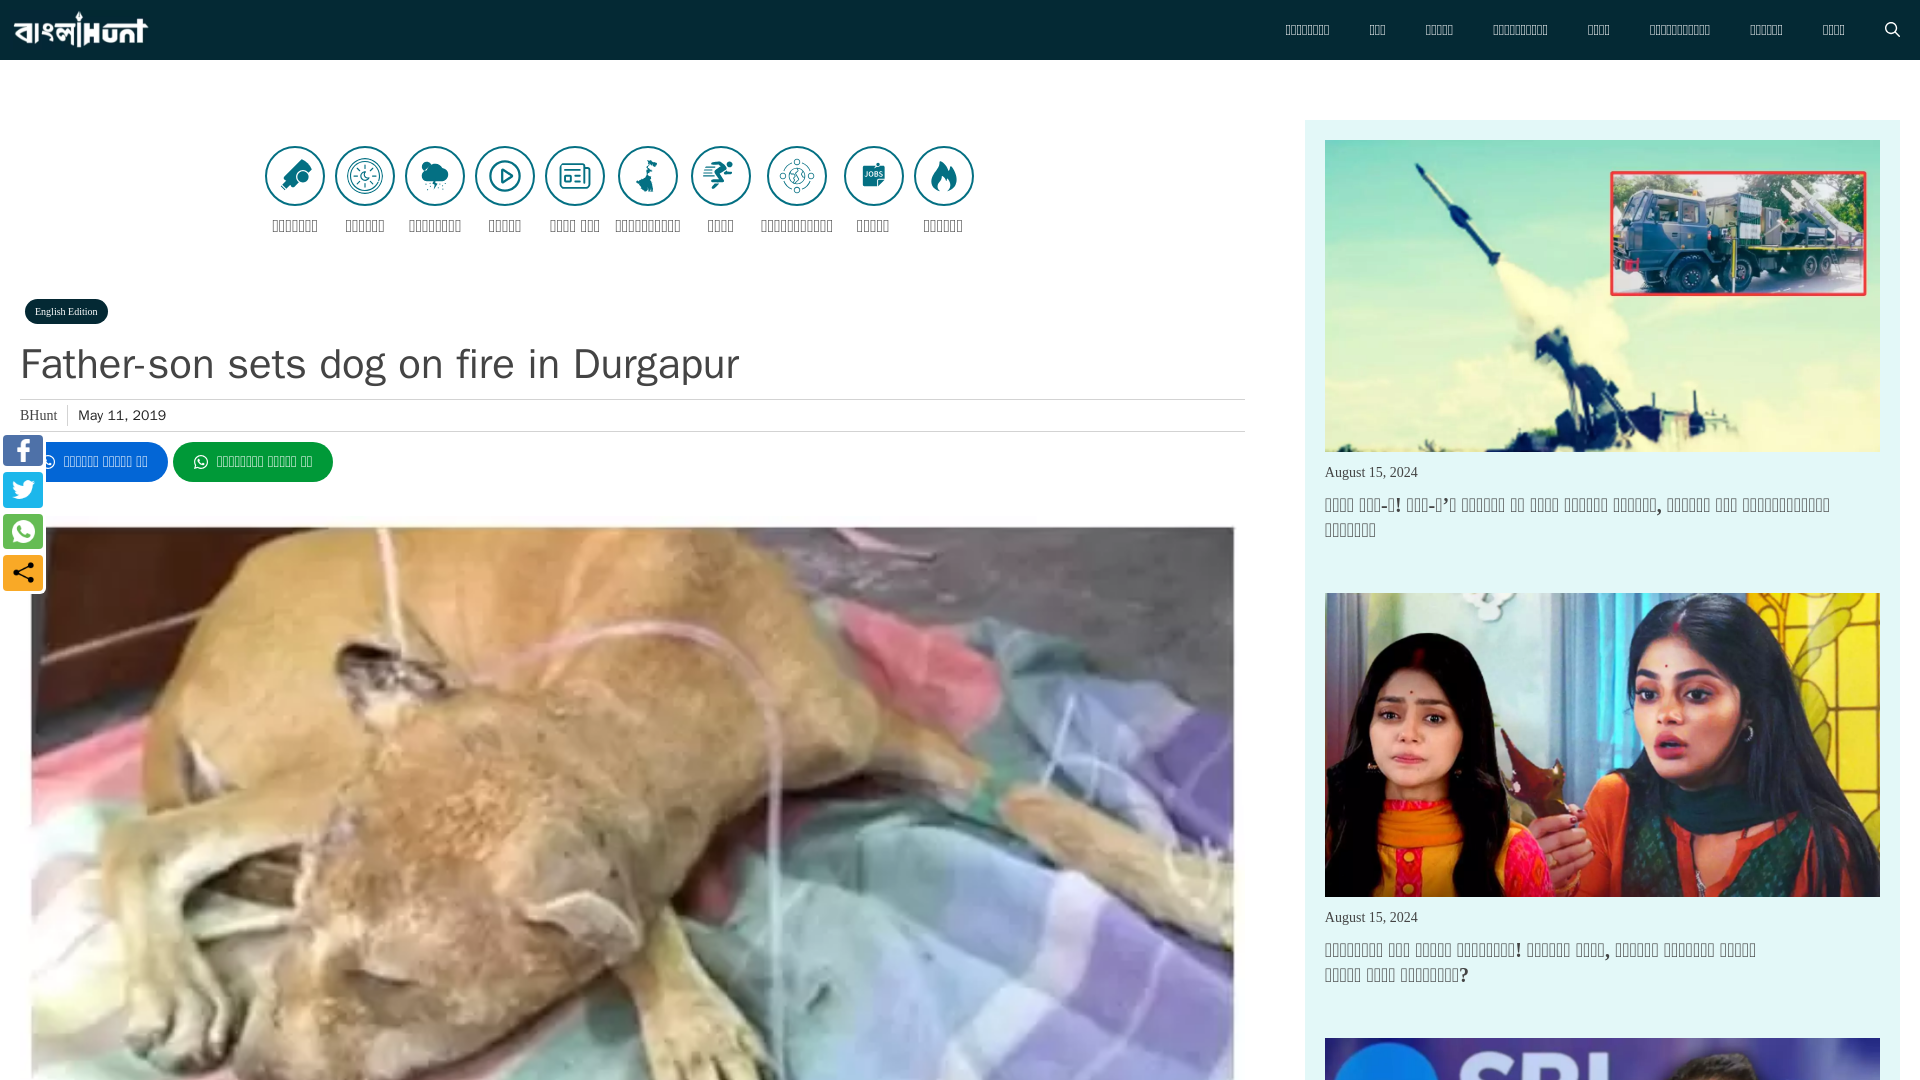  What do you see at coordinates (38, 416) in the screenshot?
I see `BHunt` at bounding box center [38, 416].